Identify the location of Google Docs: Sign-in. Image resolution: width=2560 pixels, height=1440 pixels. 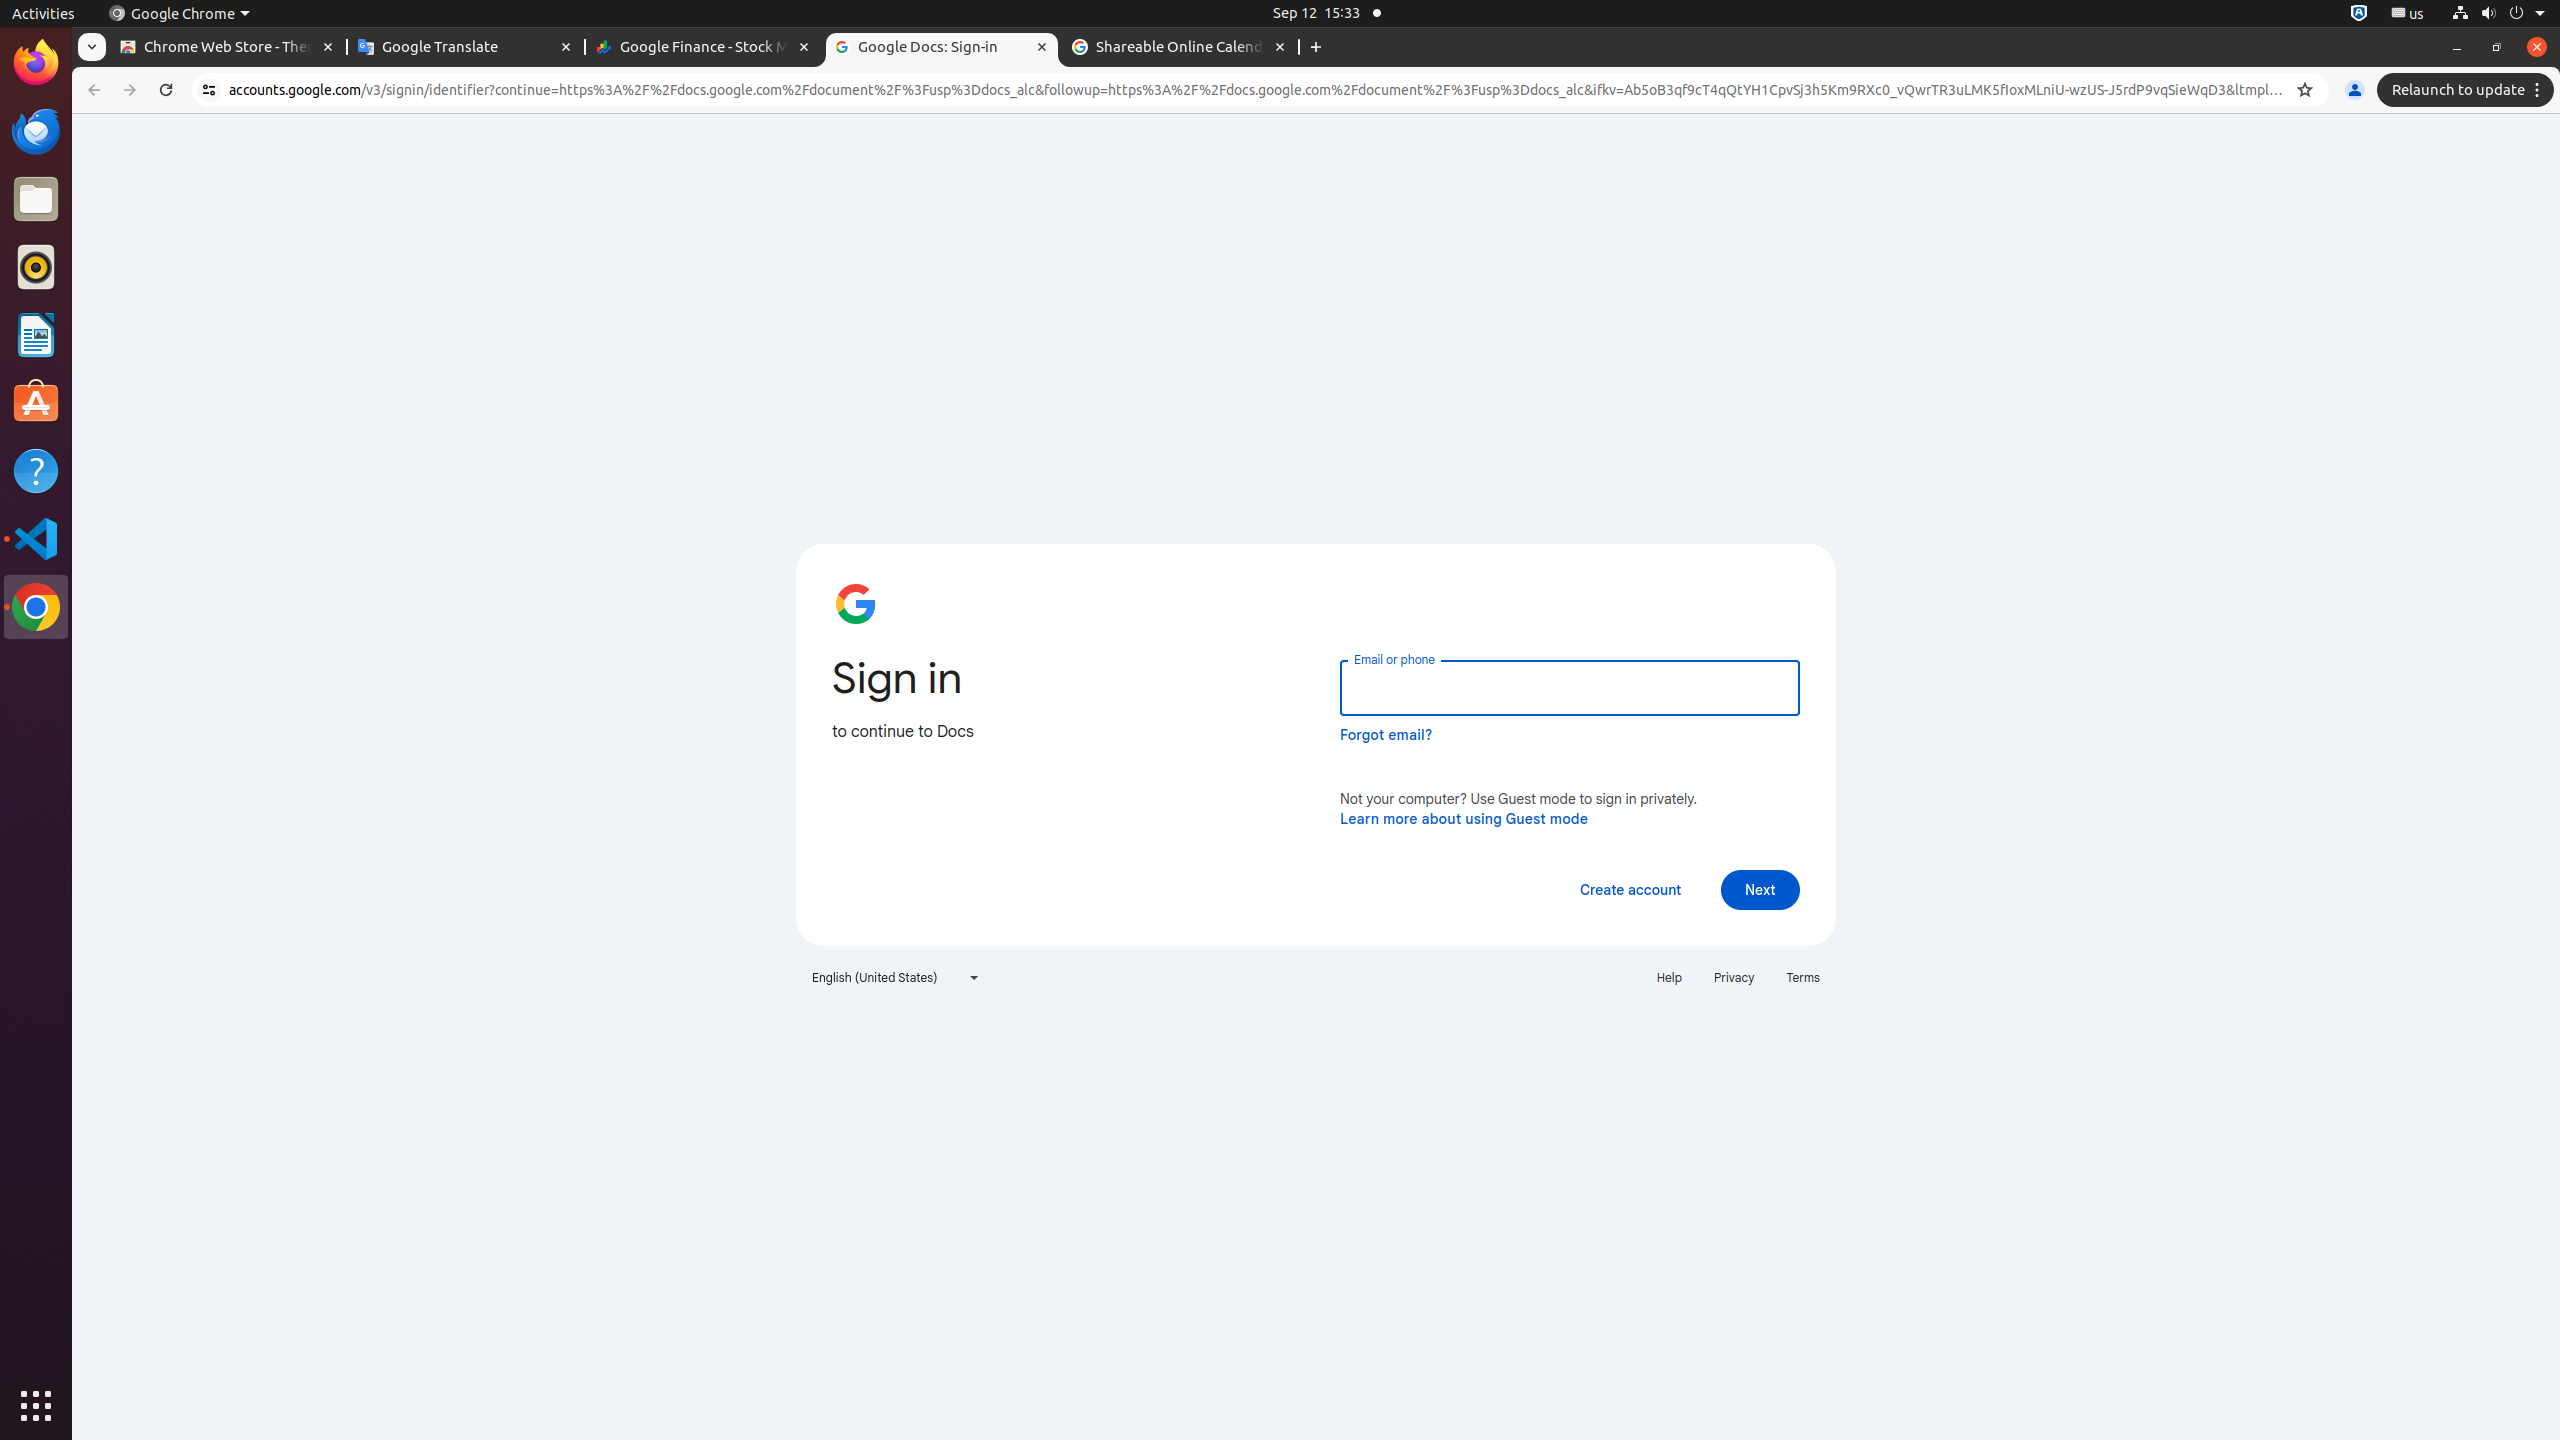
(942, 48).